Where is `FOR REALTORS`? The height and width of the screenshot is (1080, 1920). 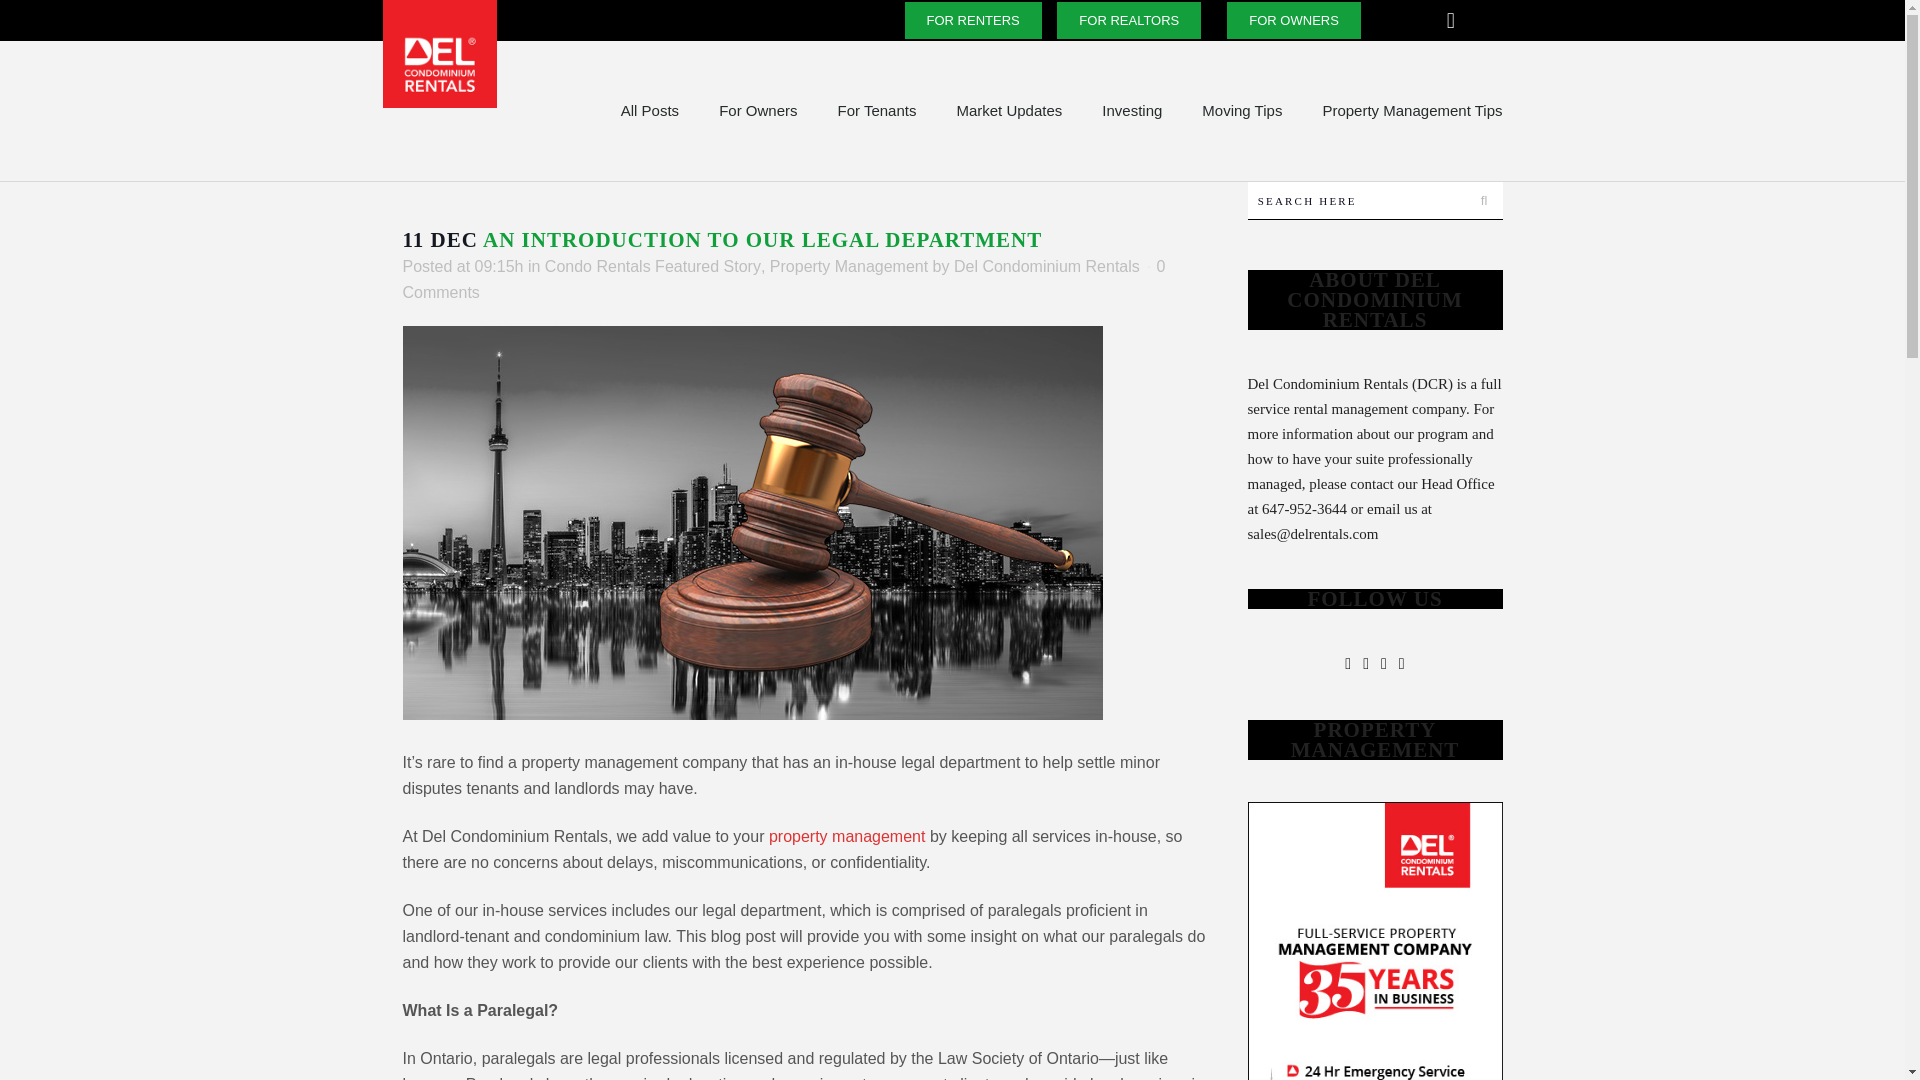
FOR REALTORS is located at coordinates (1129, 20).